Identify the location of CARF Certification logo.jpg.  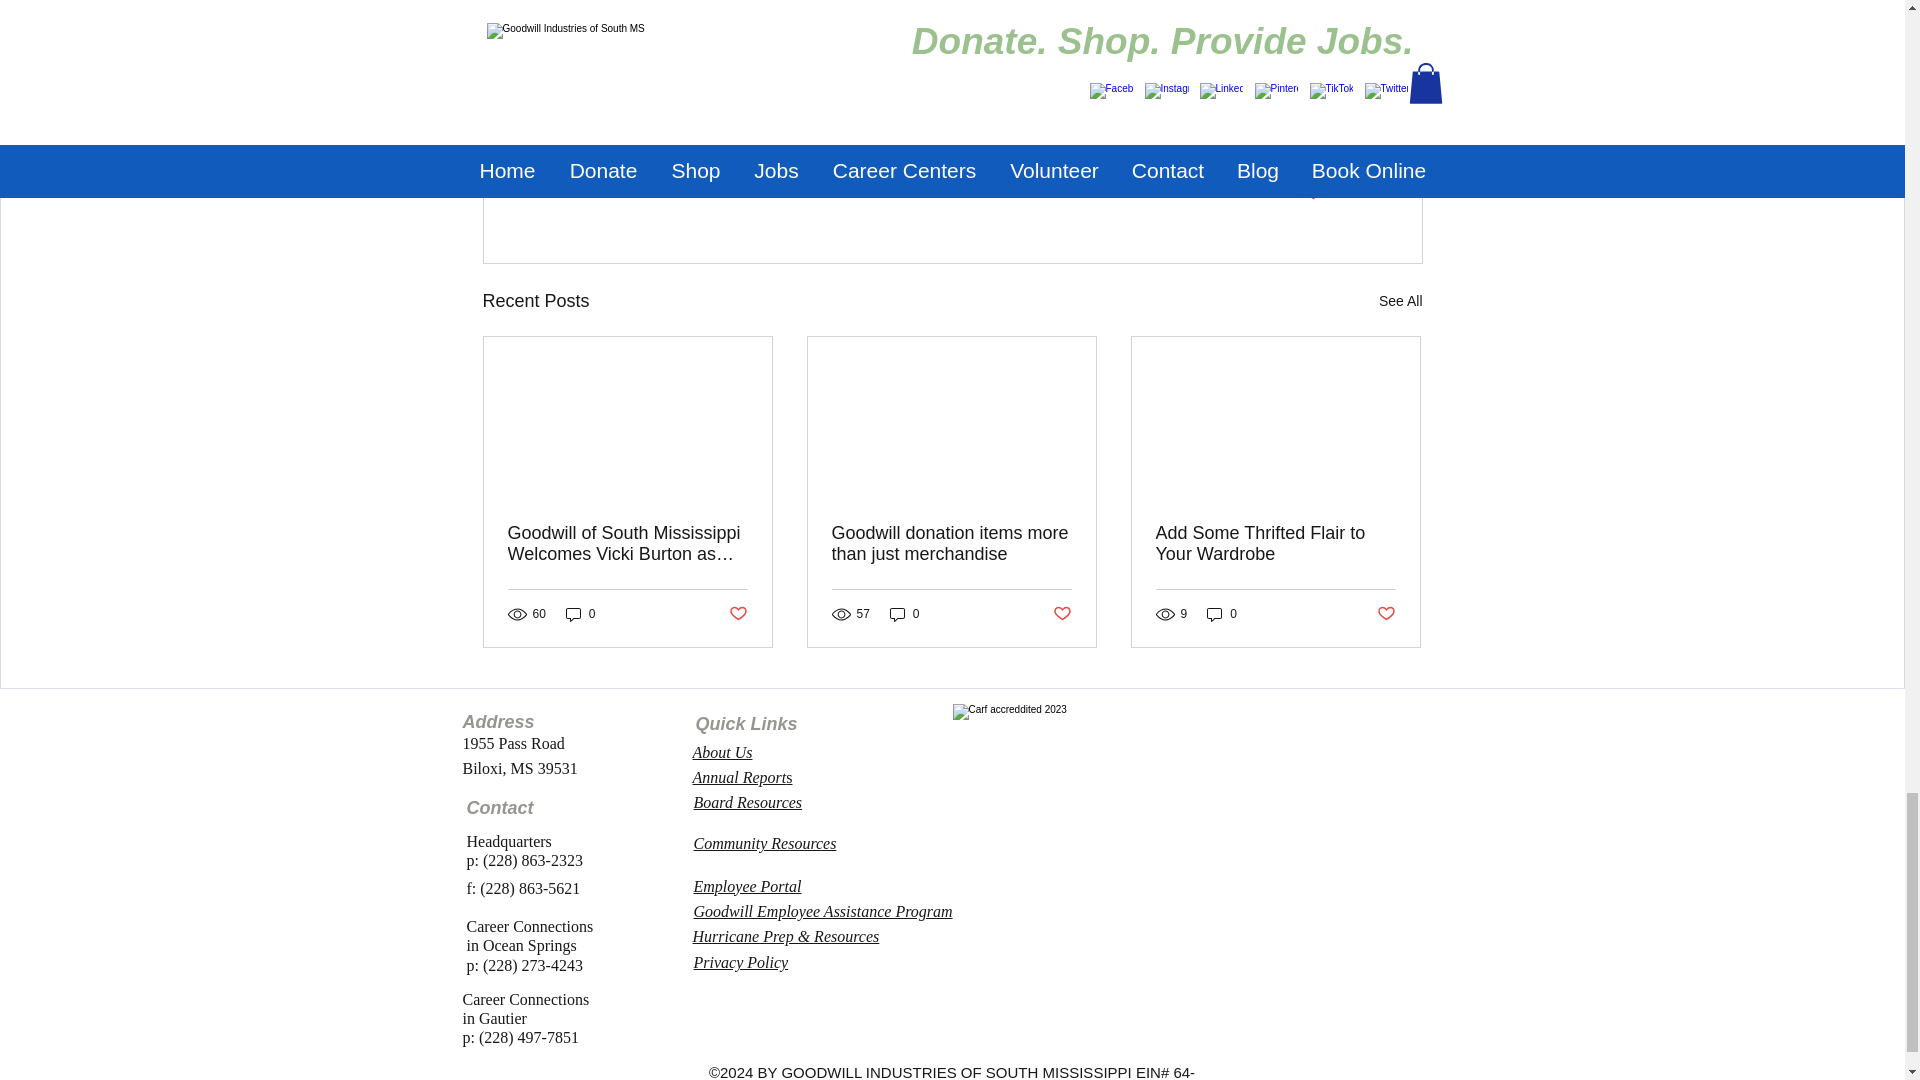
(1400, 302).